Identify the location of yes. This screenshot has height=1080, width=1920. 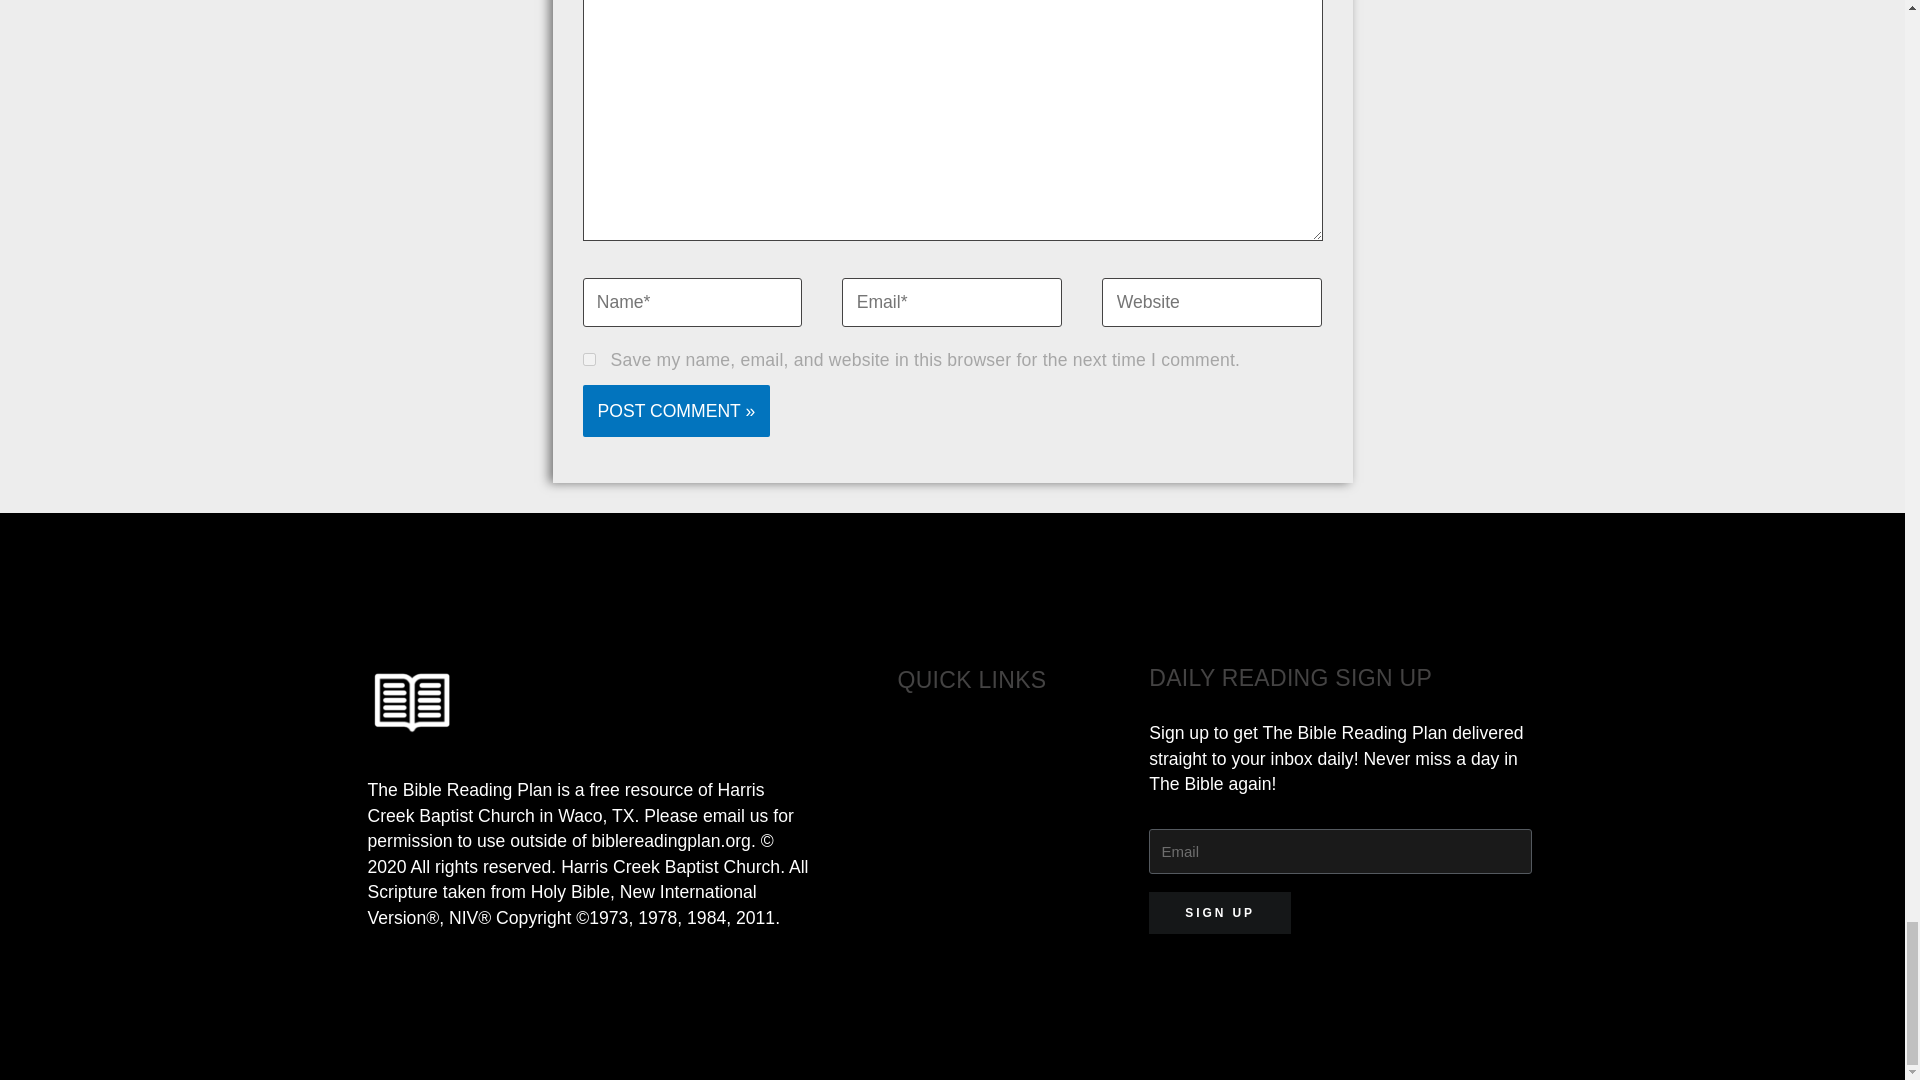
(588, 360).